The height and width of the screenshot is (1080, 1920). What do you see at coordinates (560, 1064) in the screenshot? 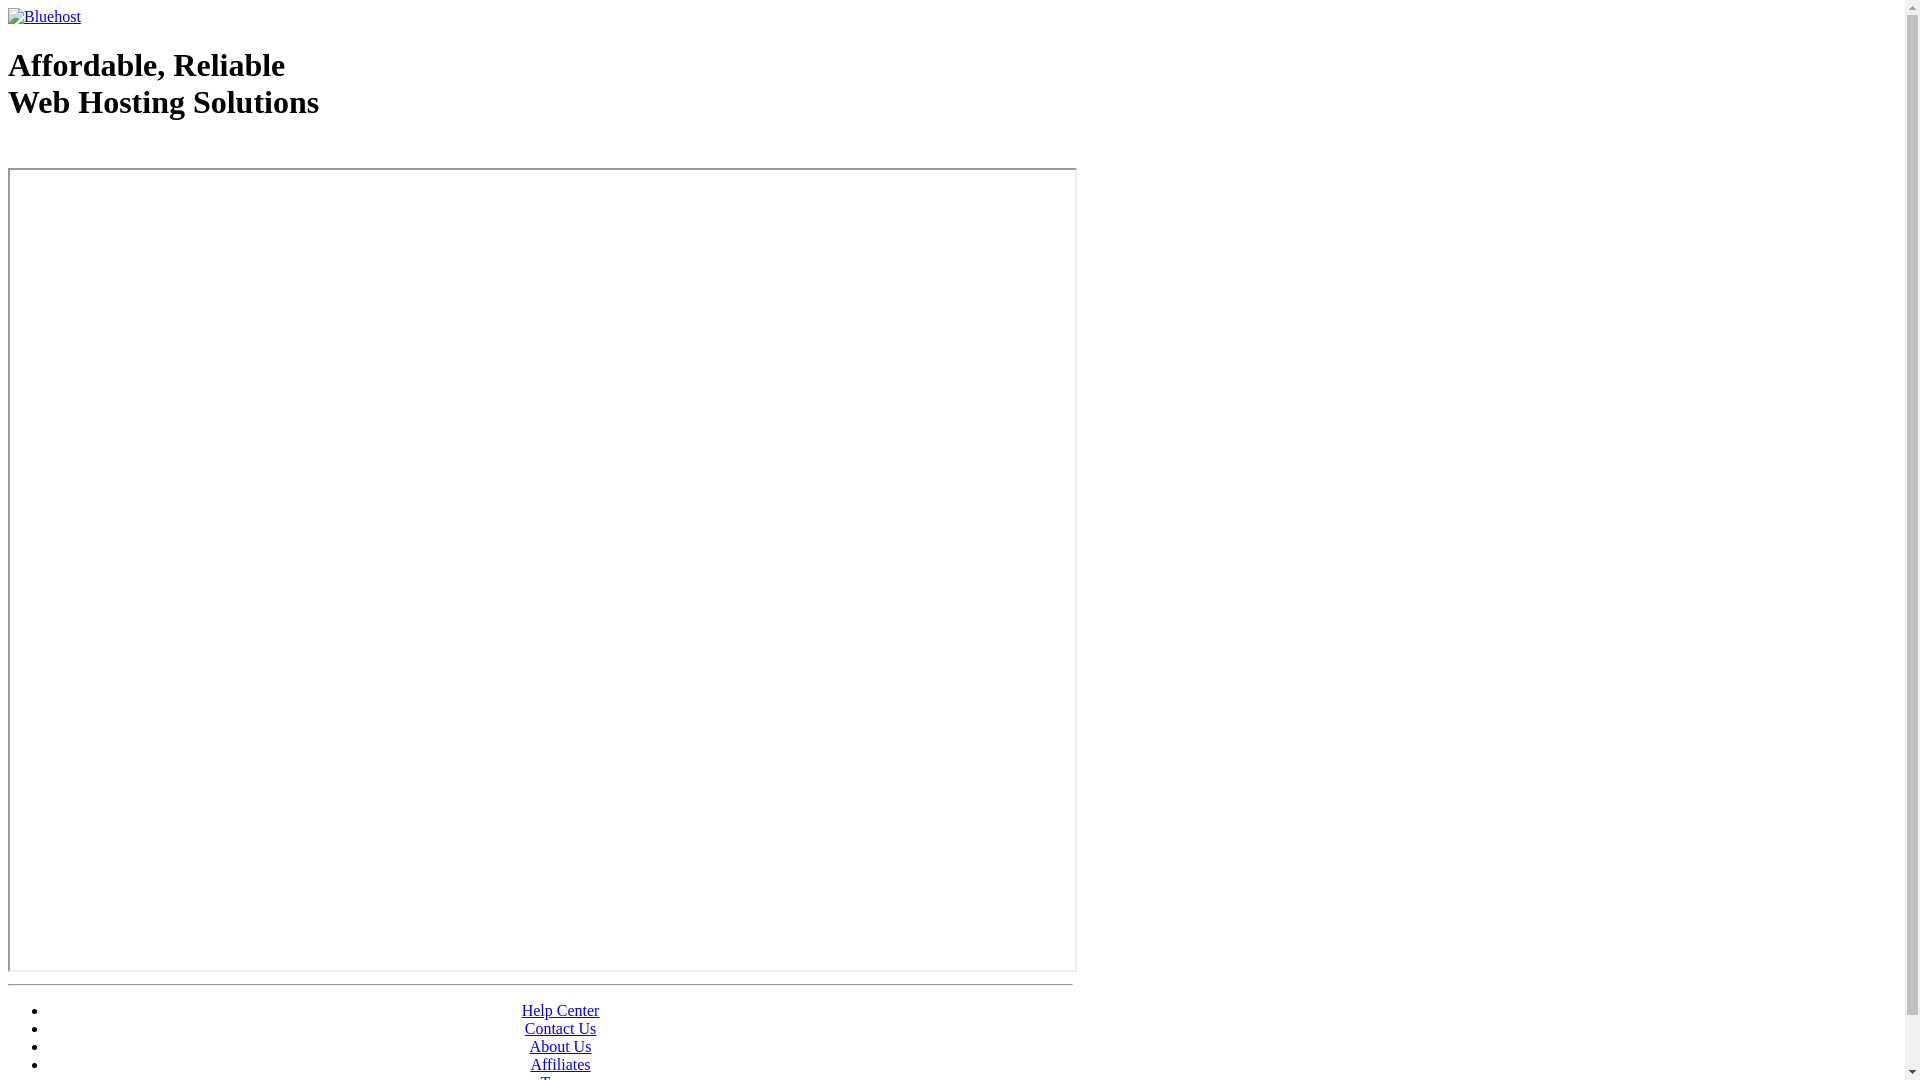
I see `Affiliates` at bounding box center [560, 1064].